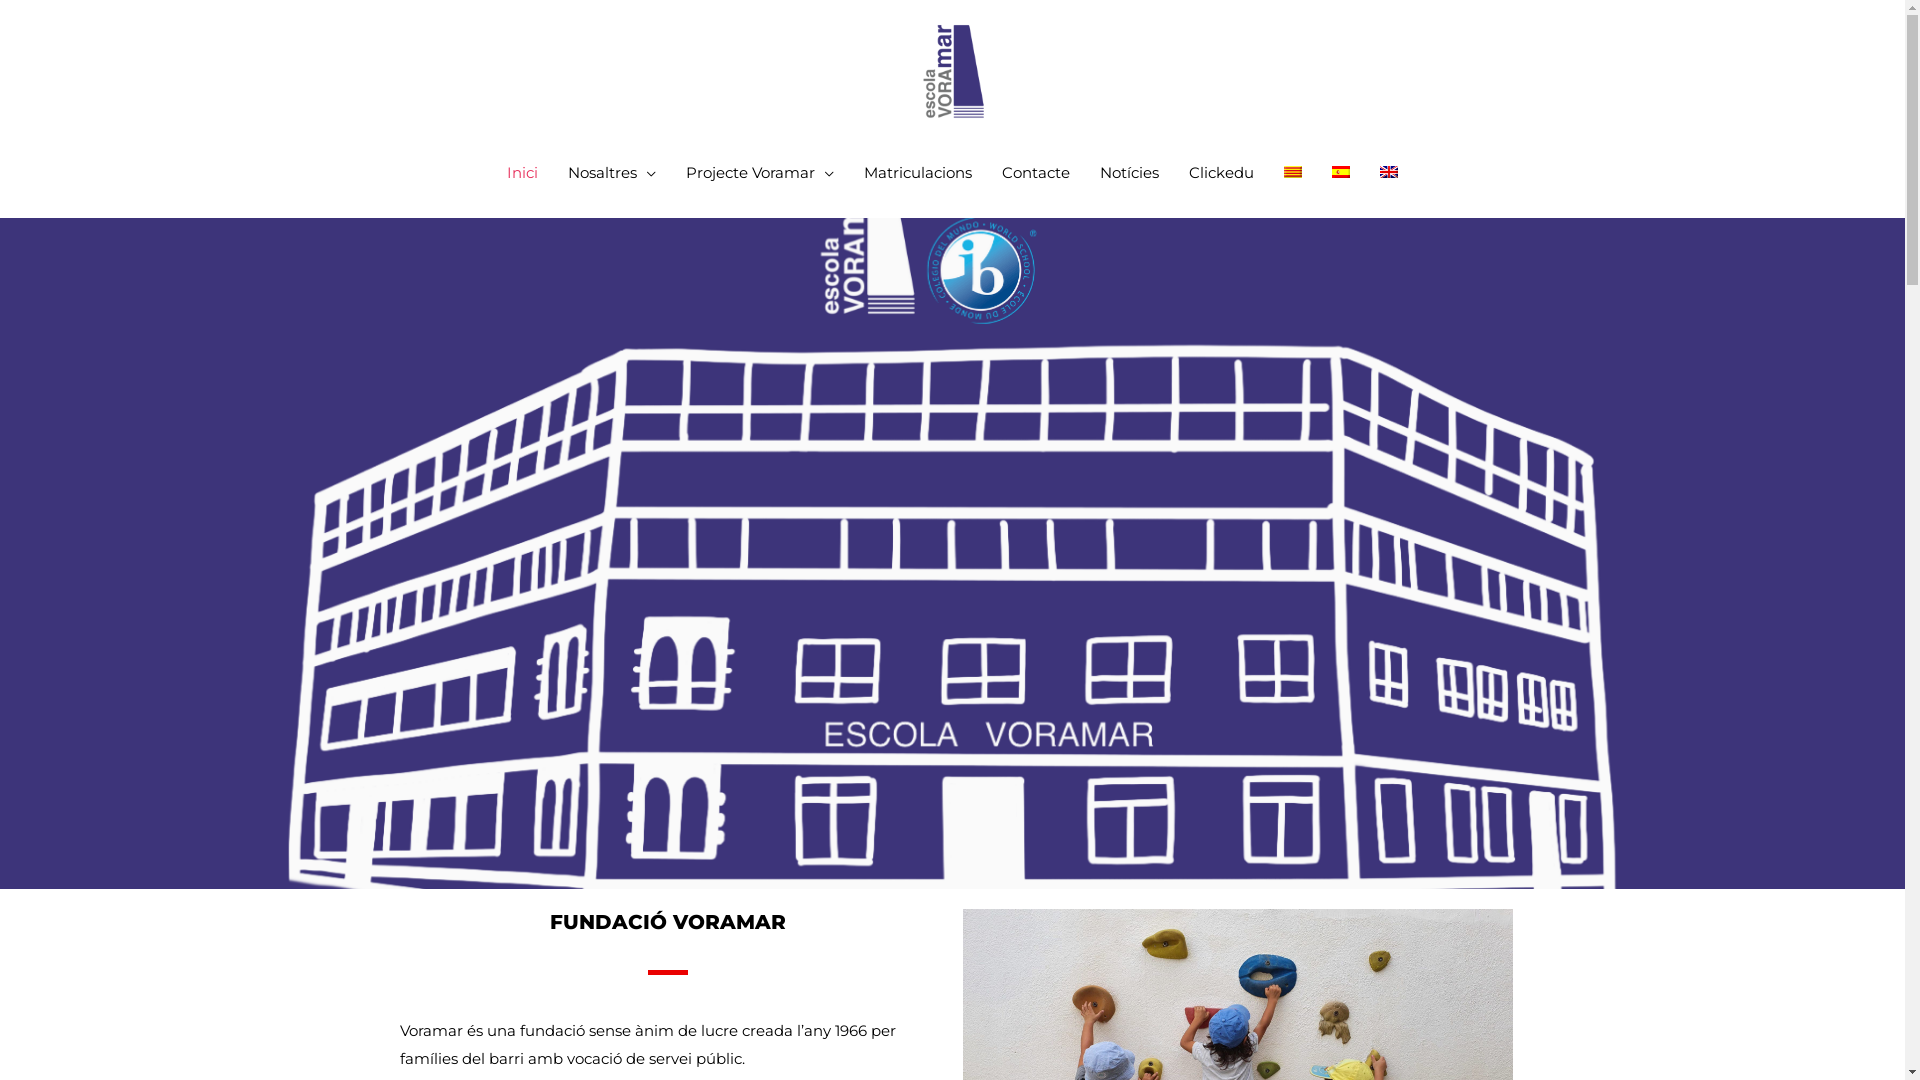  I want to click on Clickedu, so click(1222, 173).